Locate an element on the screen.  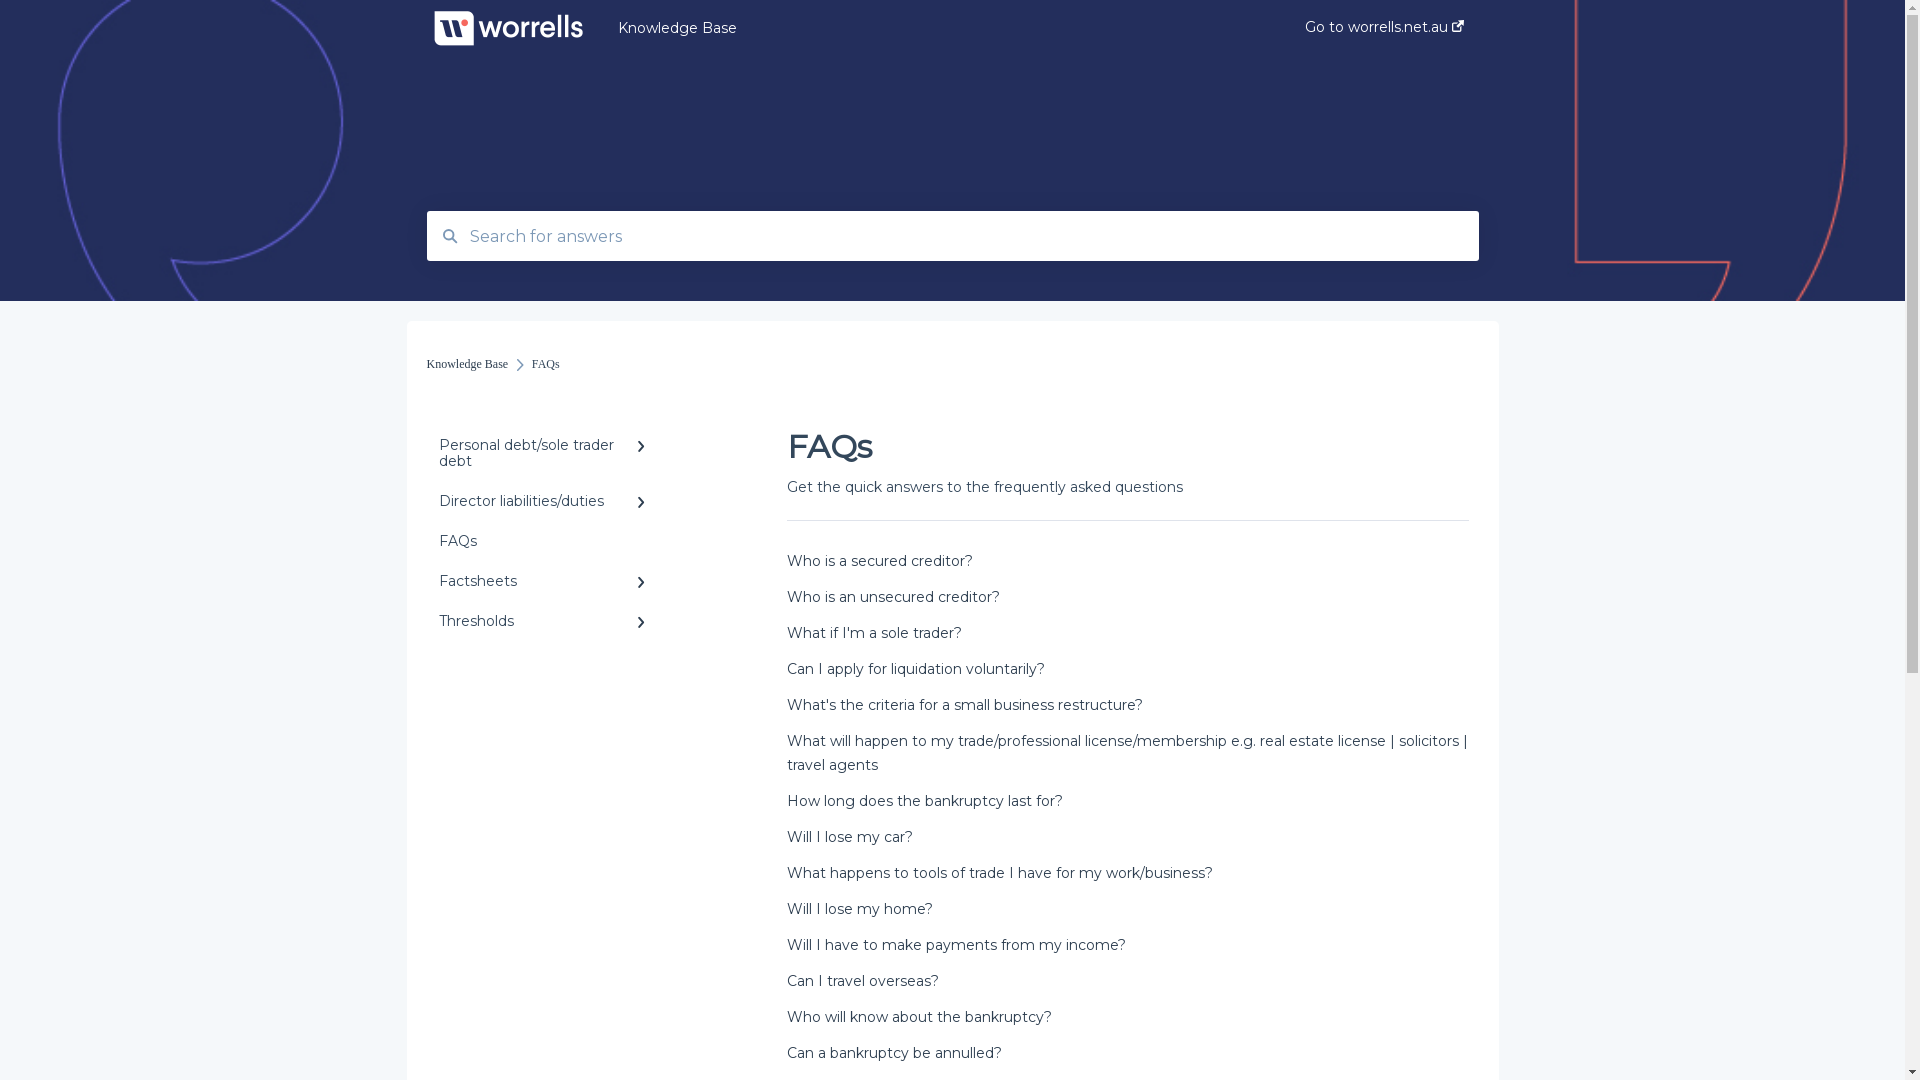
Thresholds is located at coordinates (546, 621).